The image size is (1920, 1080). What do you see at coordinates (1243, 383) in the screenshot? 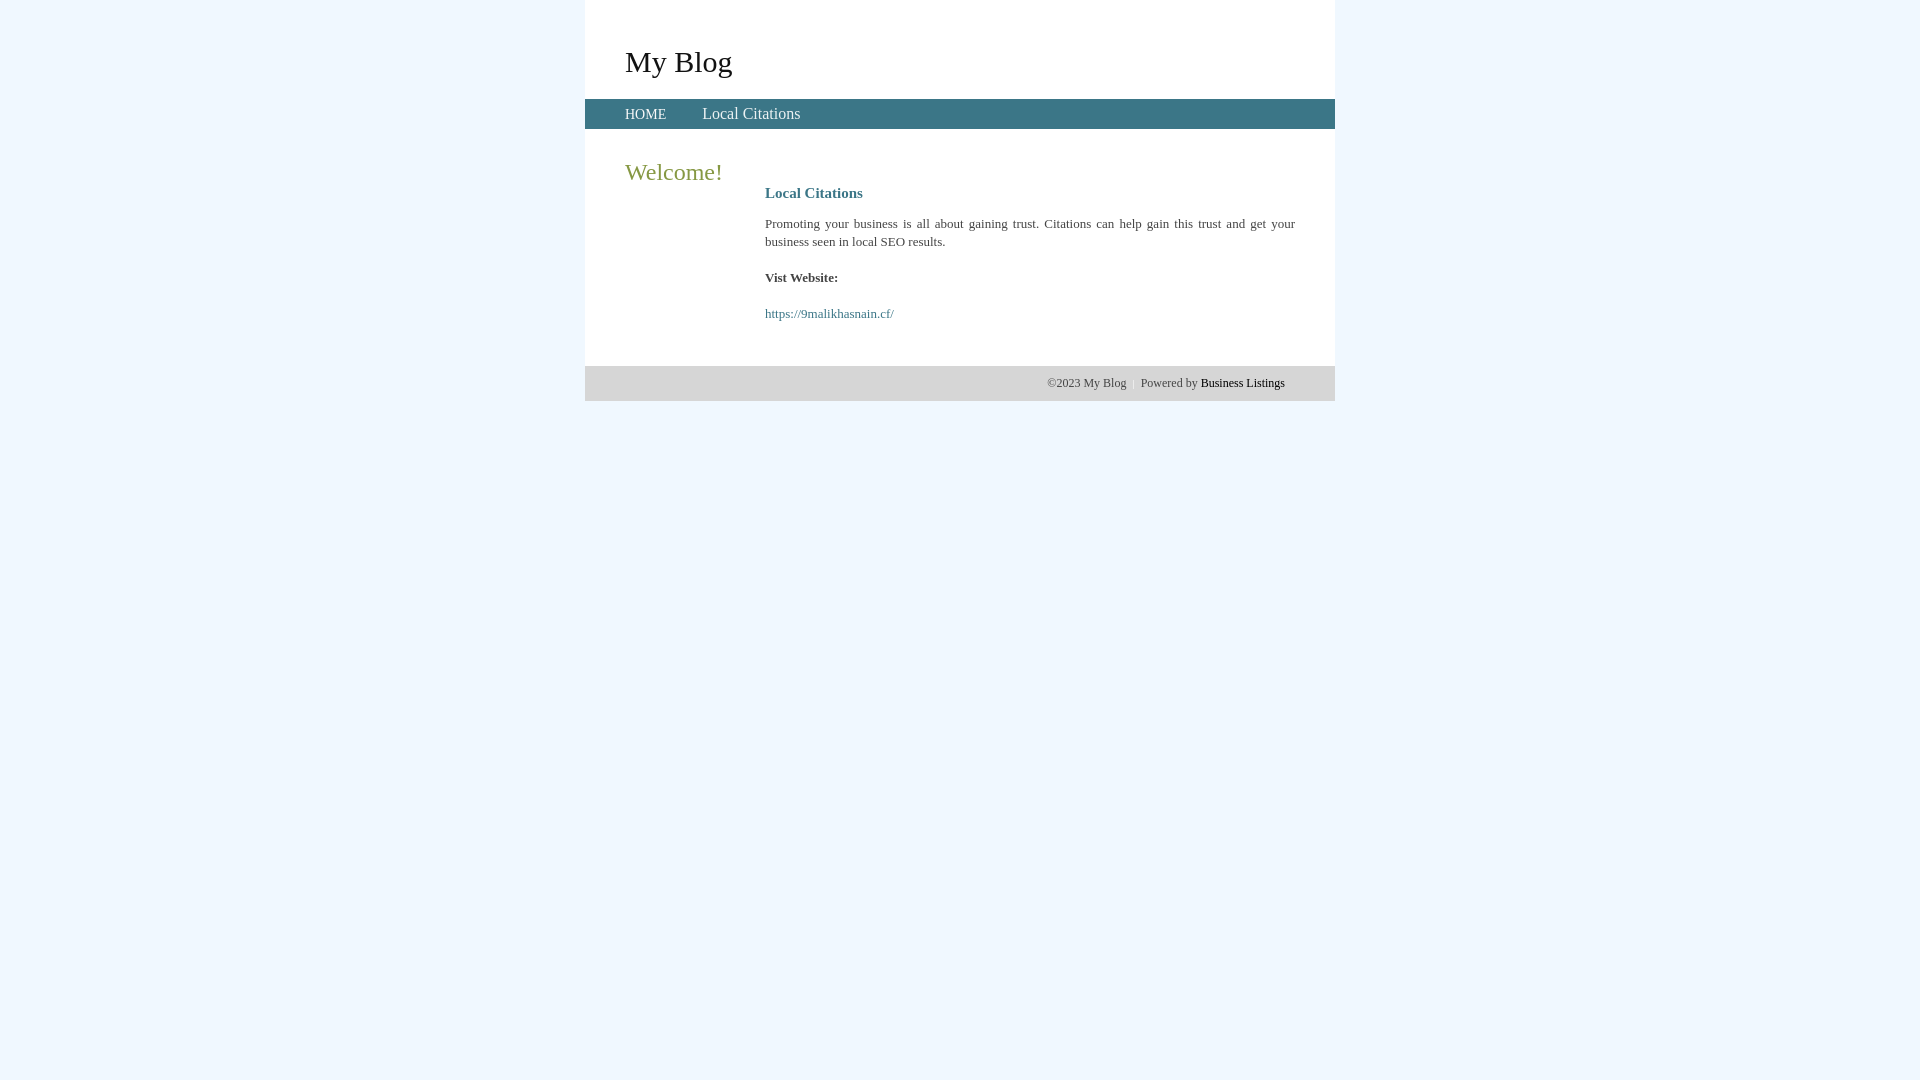
I see `Business Listings` at bounding box center [1243, 383].